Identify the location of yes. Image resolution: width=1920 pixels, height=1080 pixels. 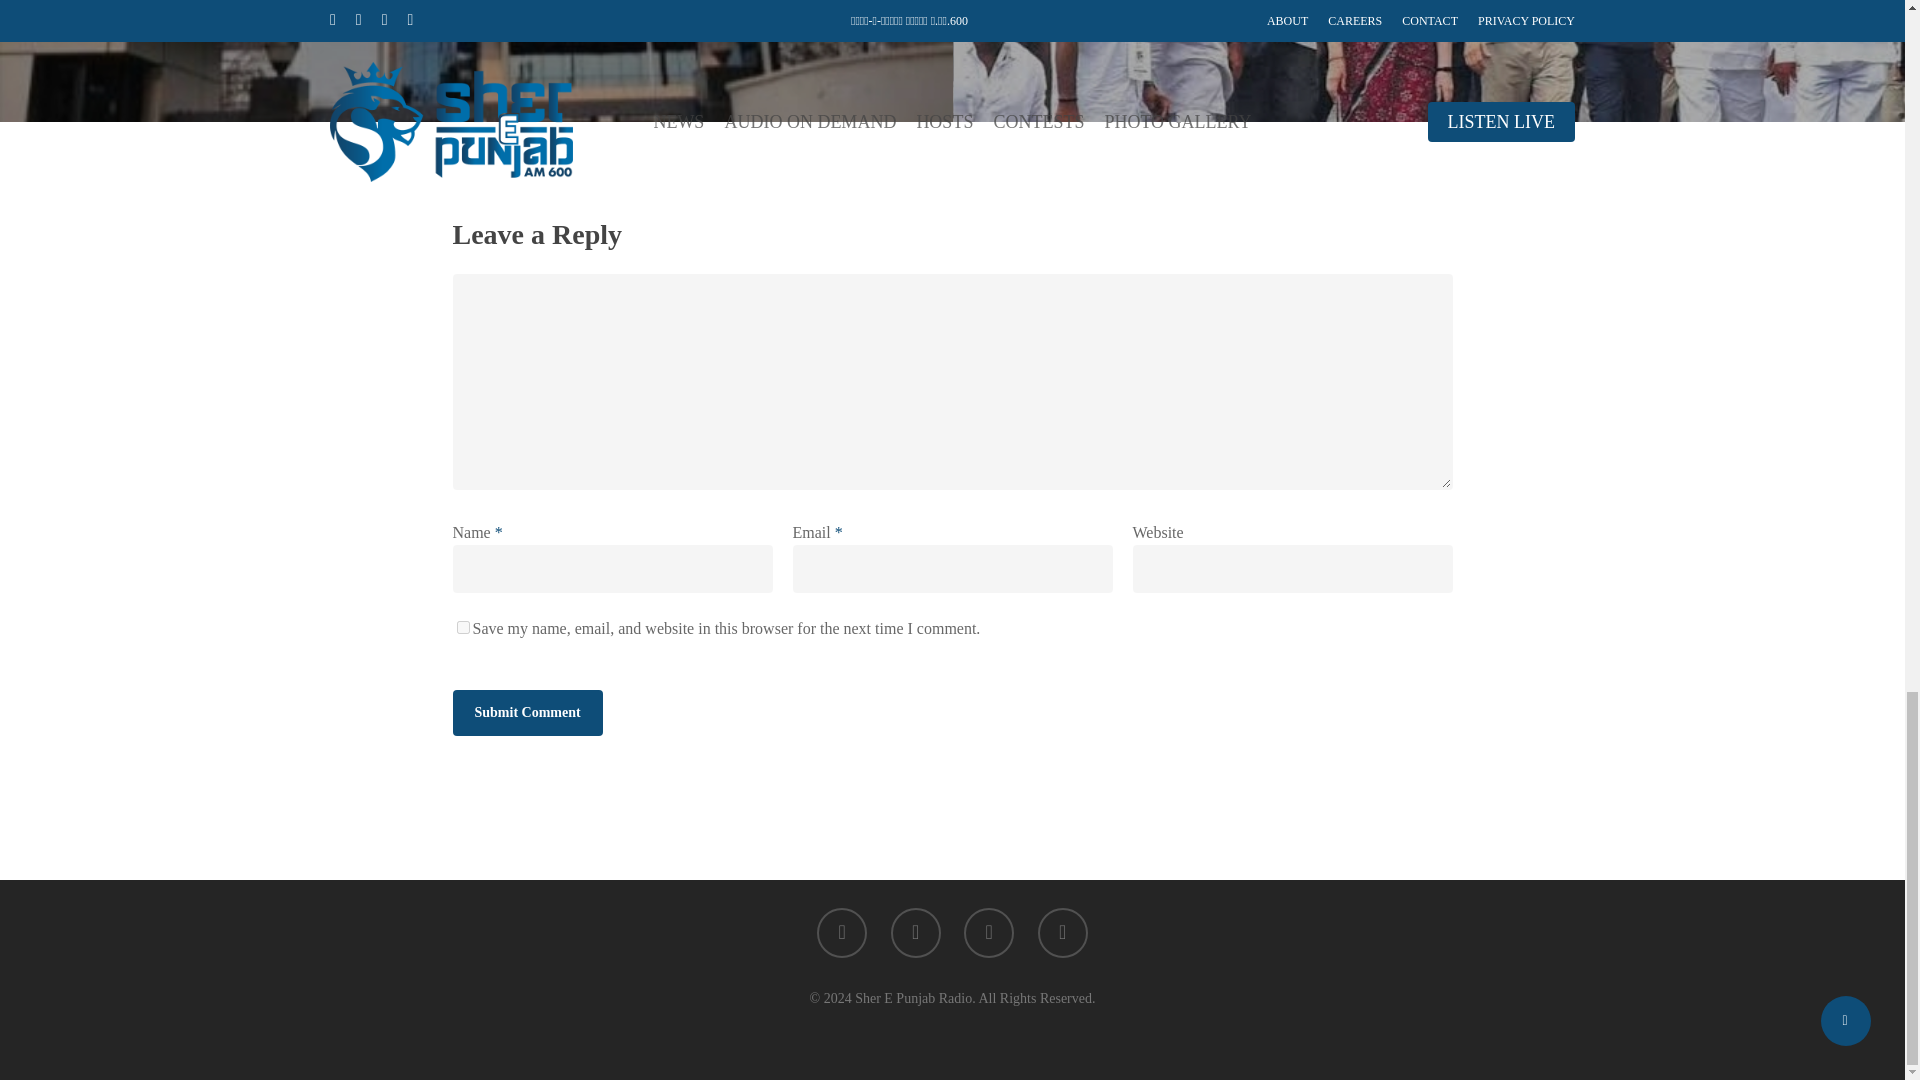
(462, 627).